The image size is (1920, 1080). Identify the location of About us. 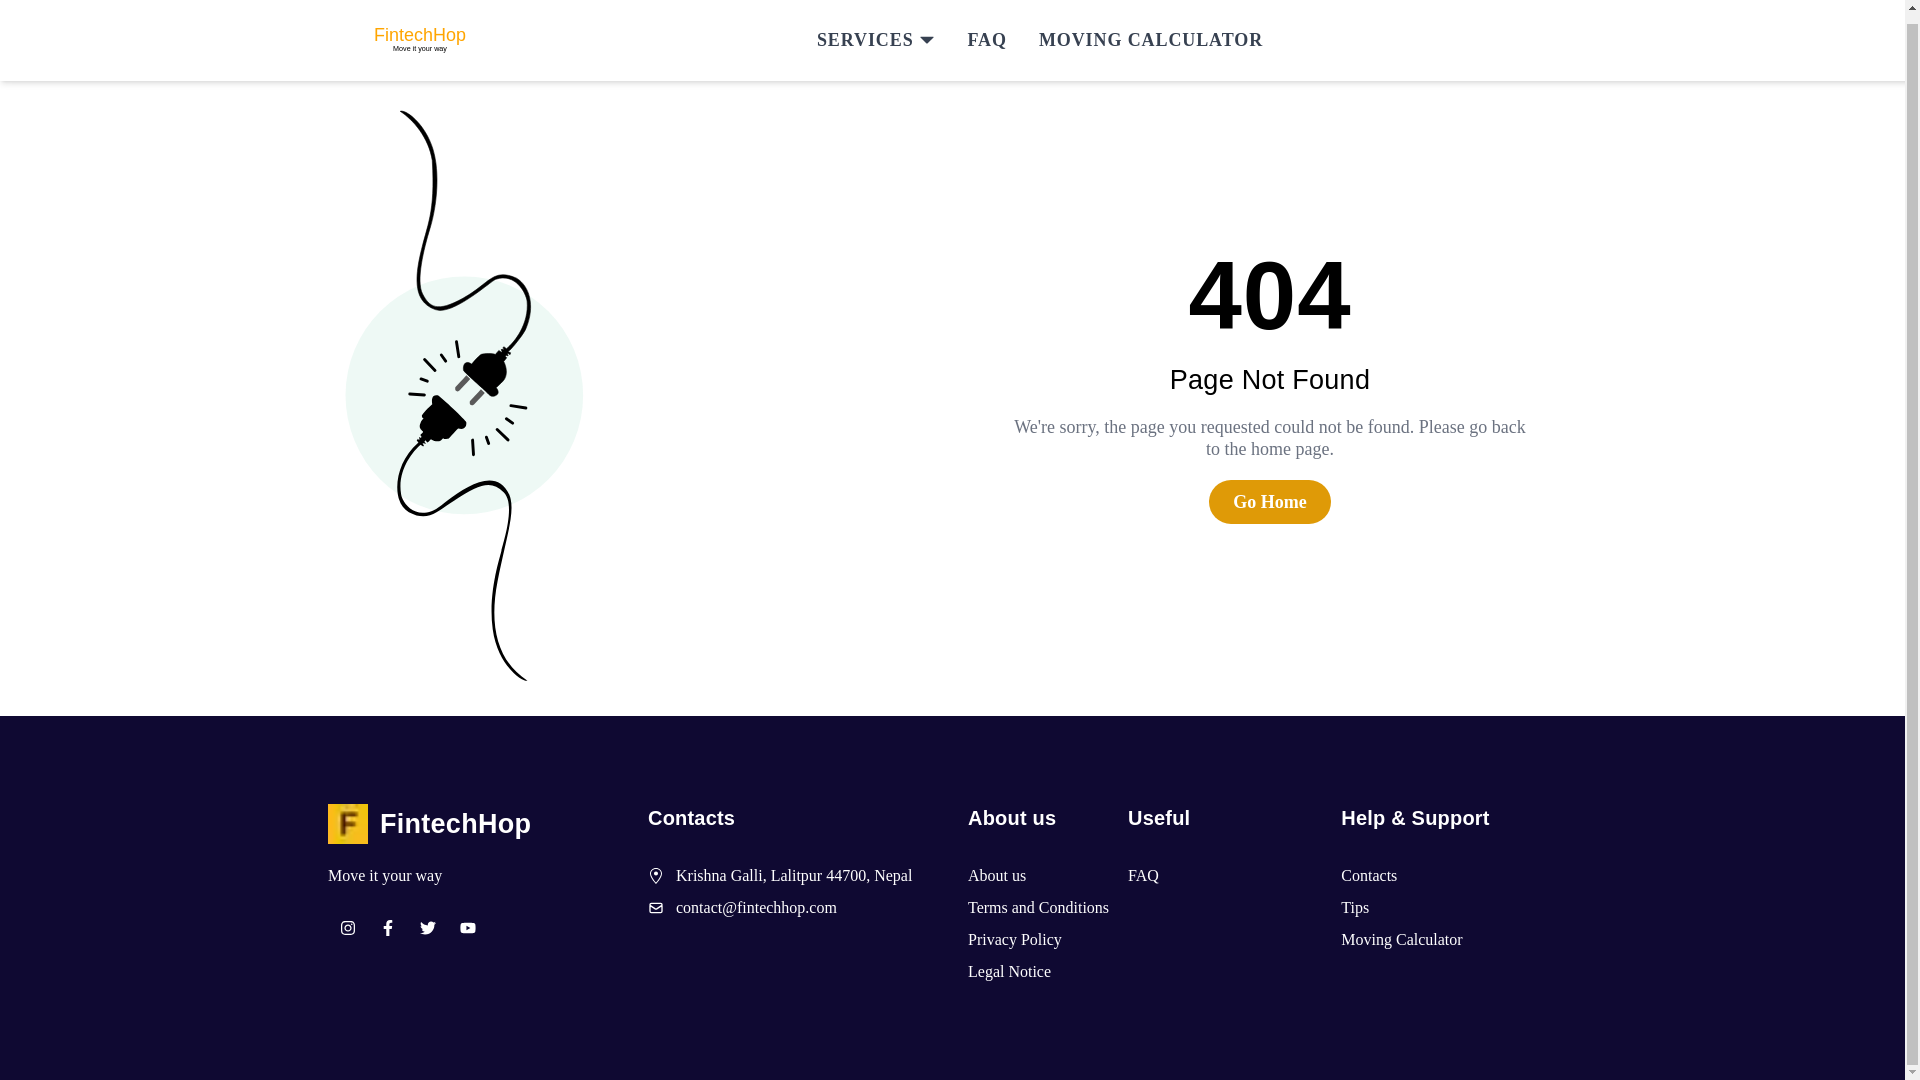
(996, 876).